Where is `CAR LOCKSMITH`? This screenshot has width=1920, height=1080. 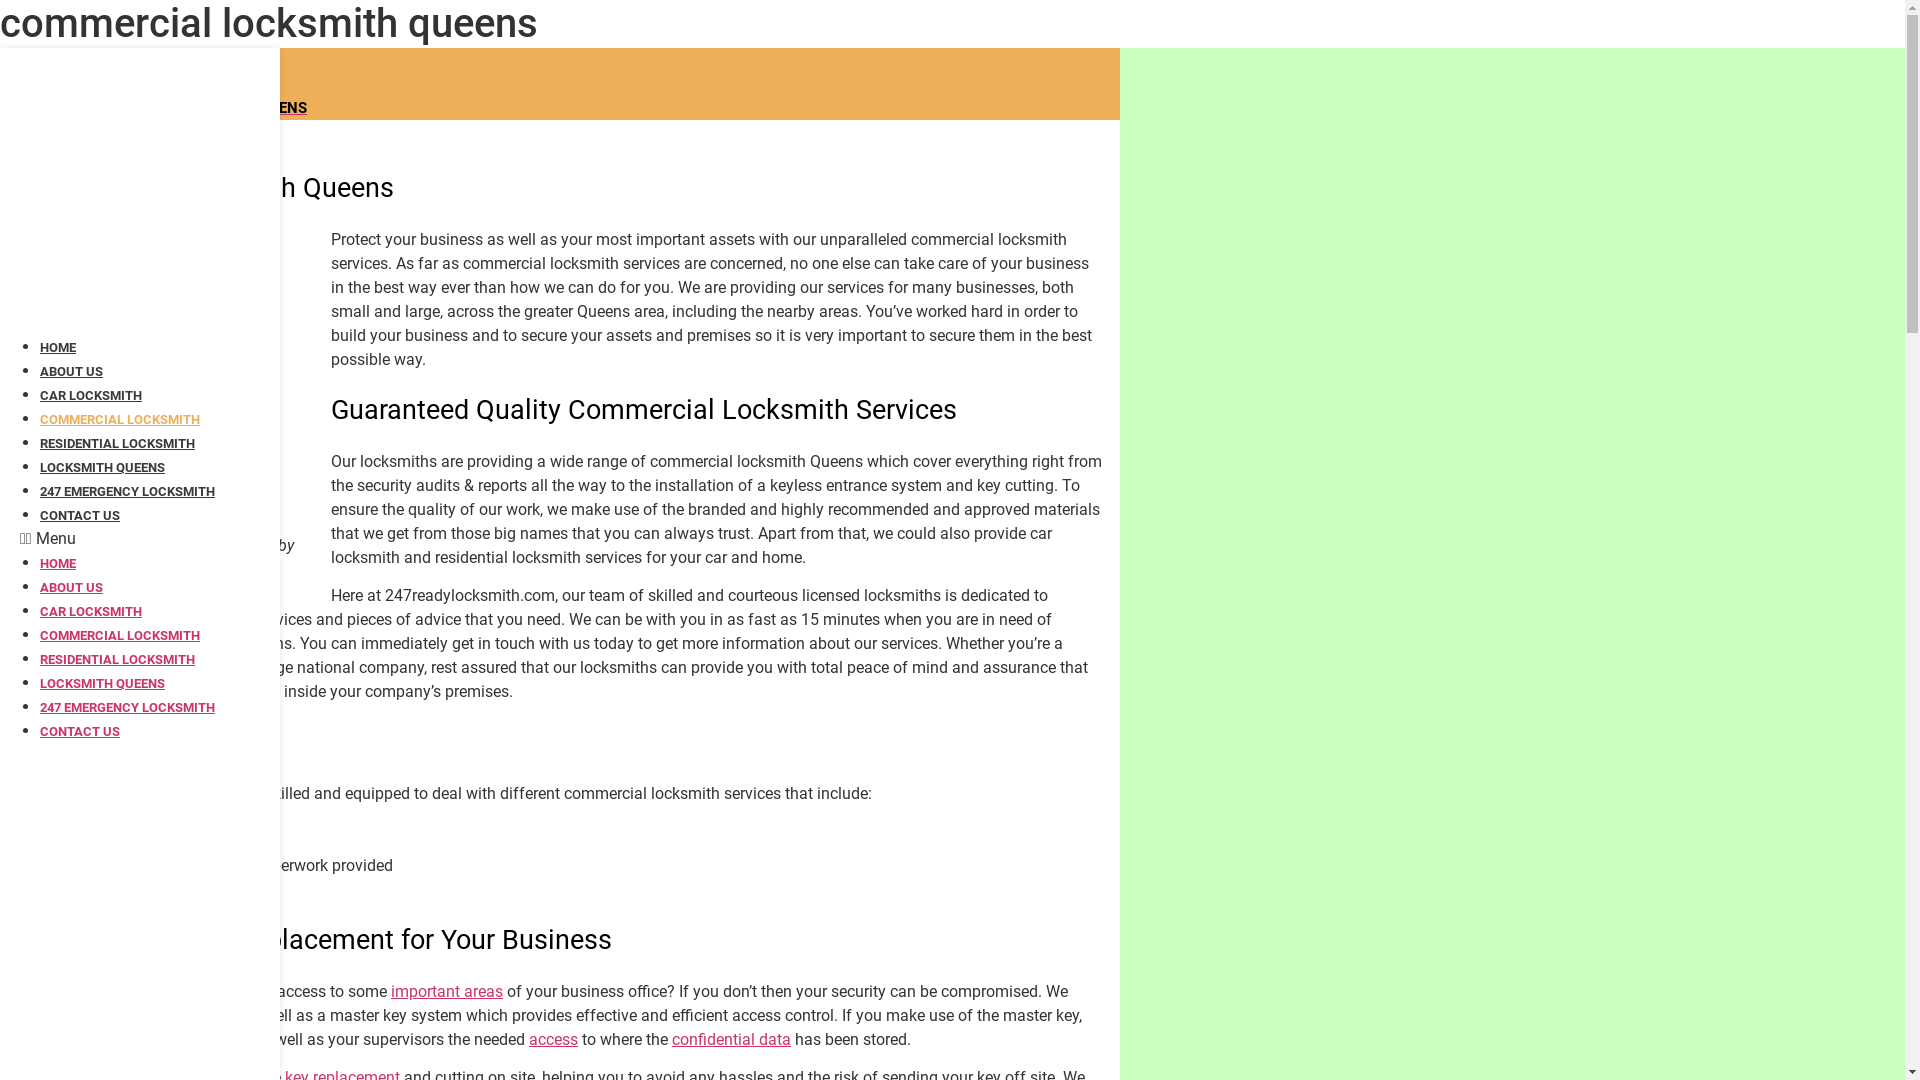 CAR LOCKSMITH is located at coordinates (91, 612).